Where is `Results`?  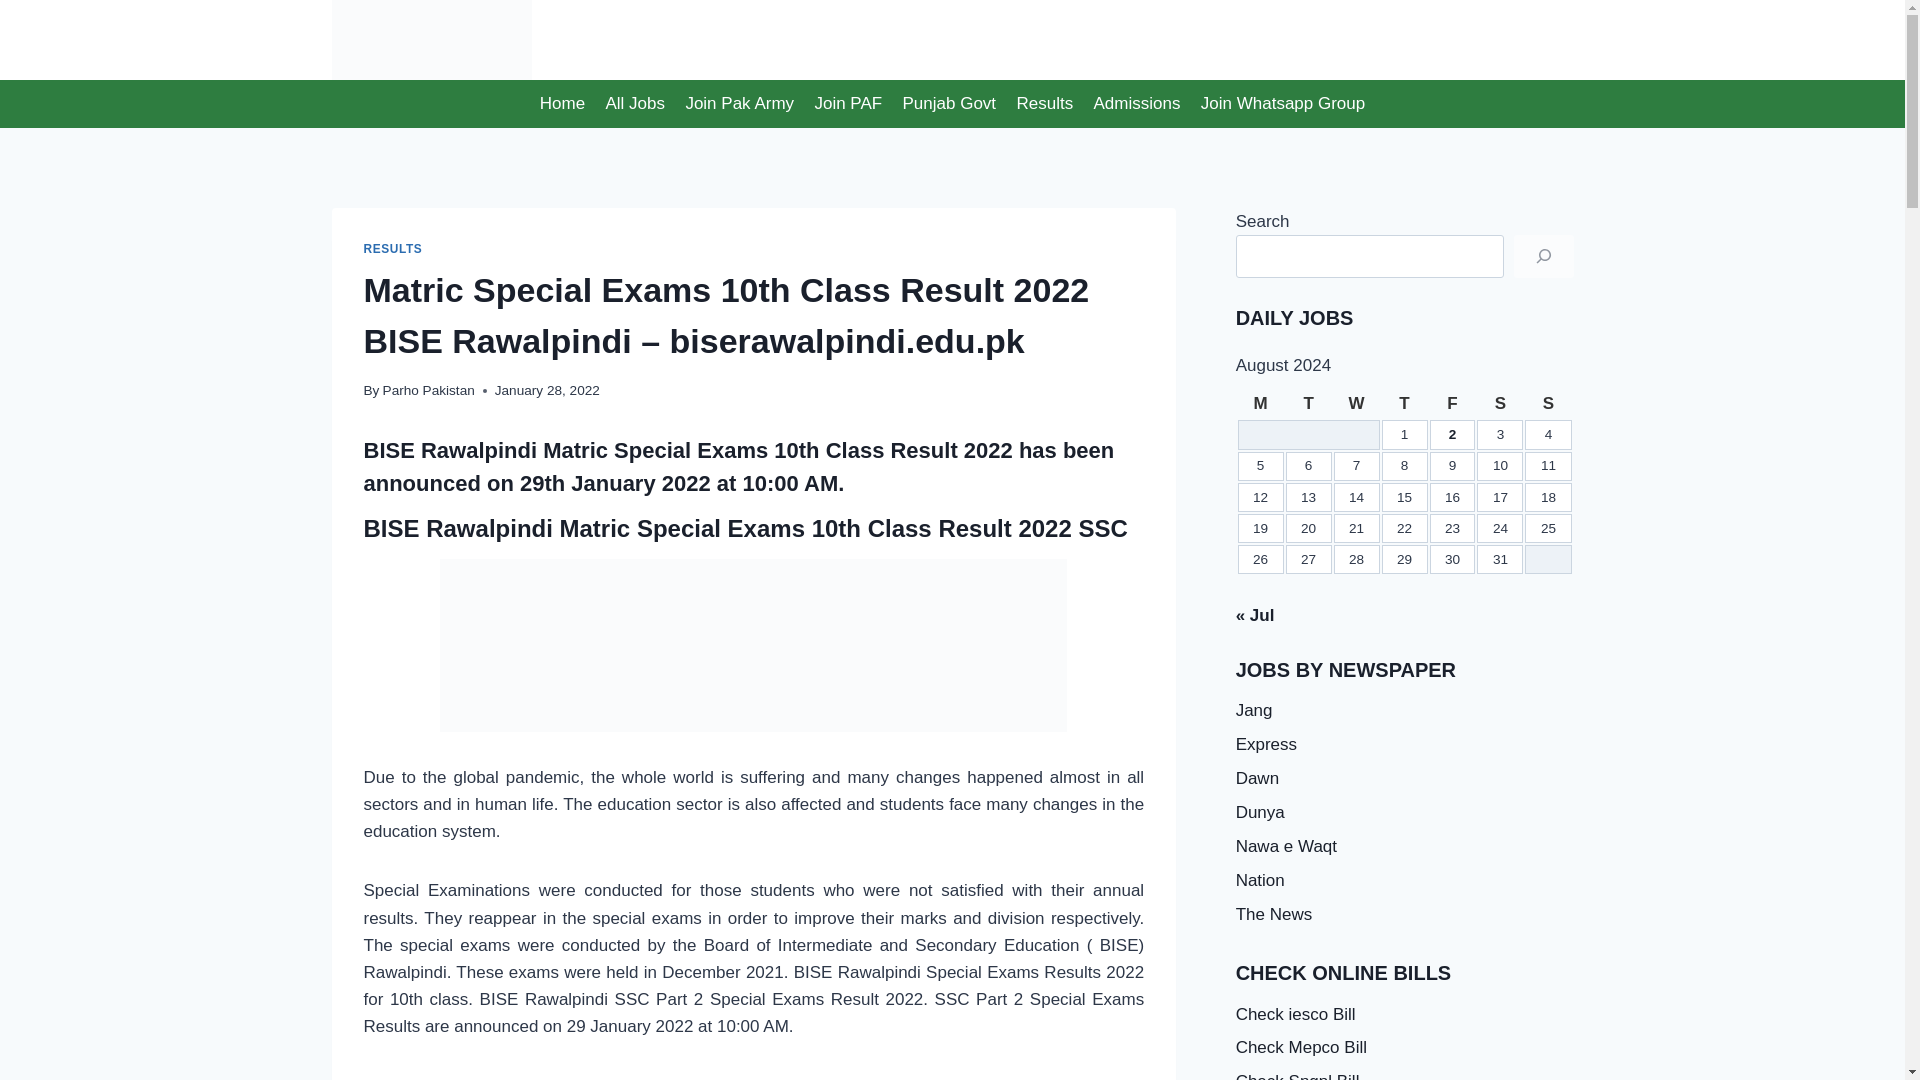
Results is located at coordinates (1044, 104).